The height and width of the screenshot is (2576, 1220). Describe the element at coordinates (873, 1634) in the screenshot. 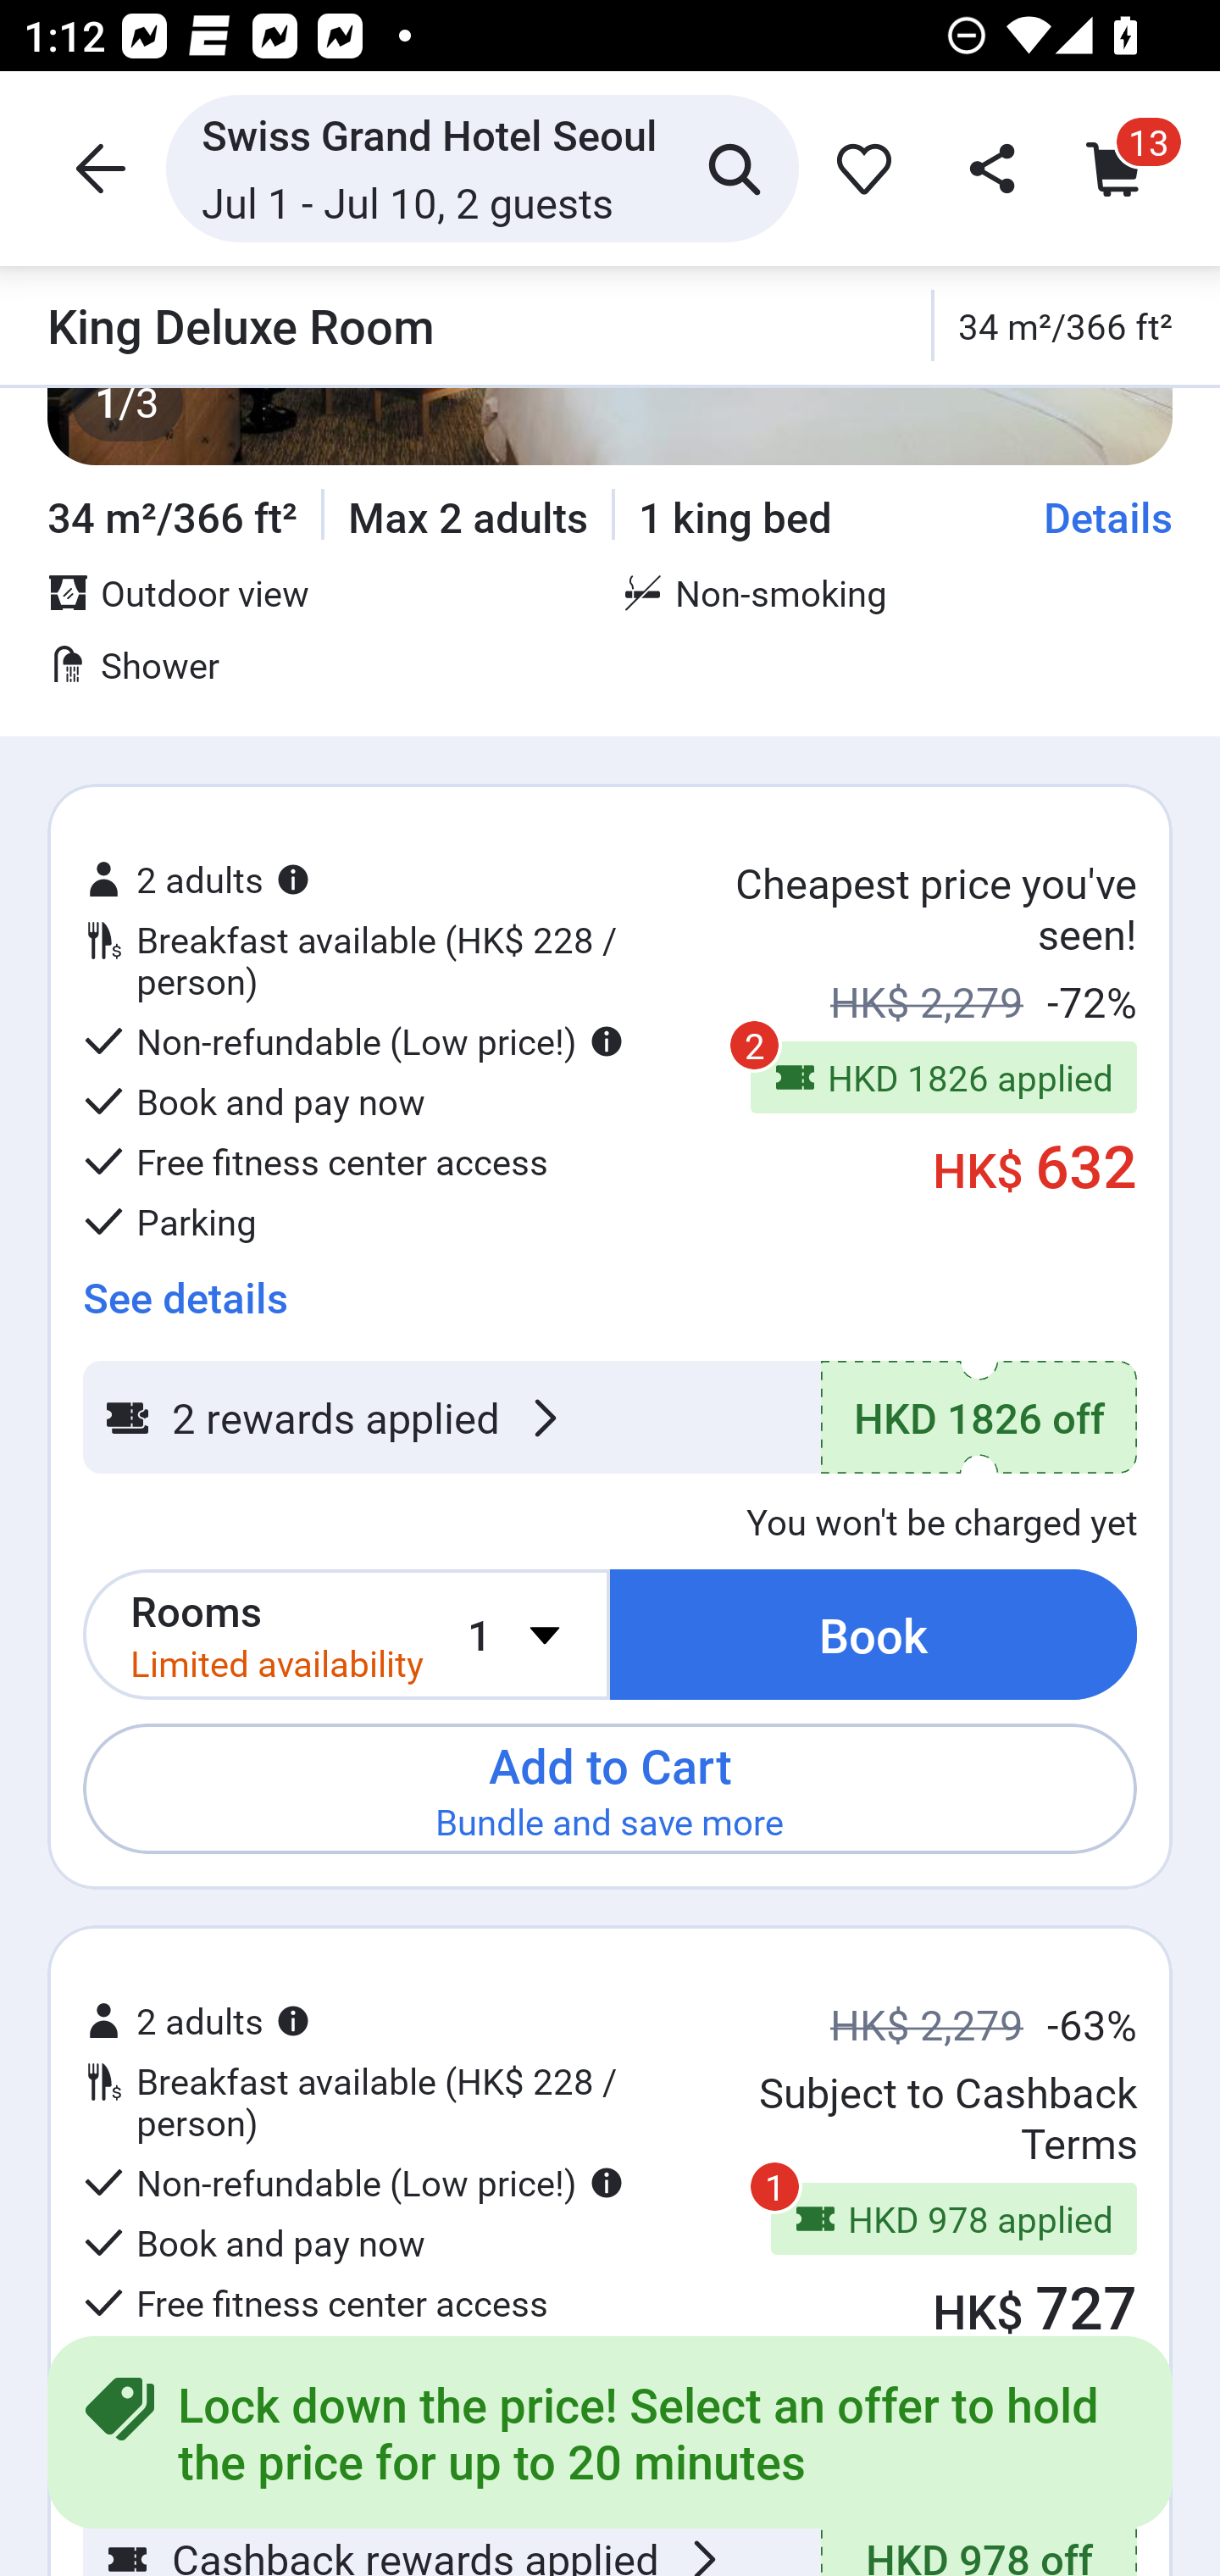

I see `Book` at that location.